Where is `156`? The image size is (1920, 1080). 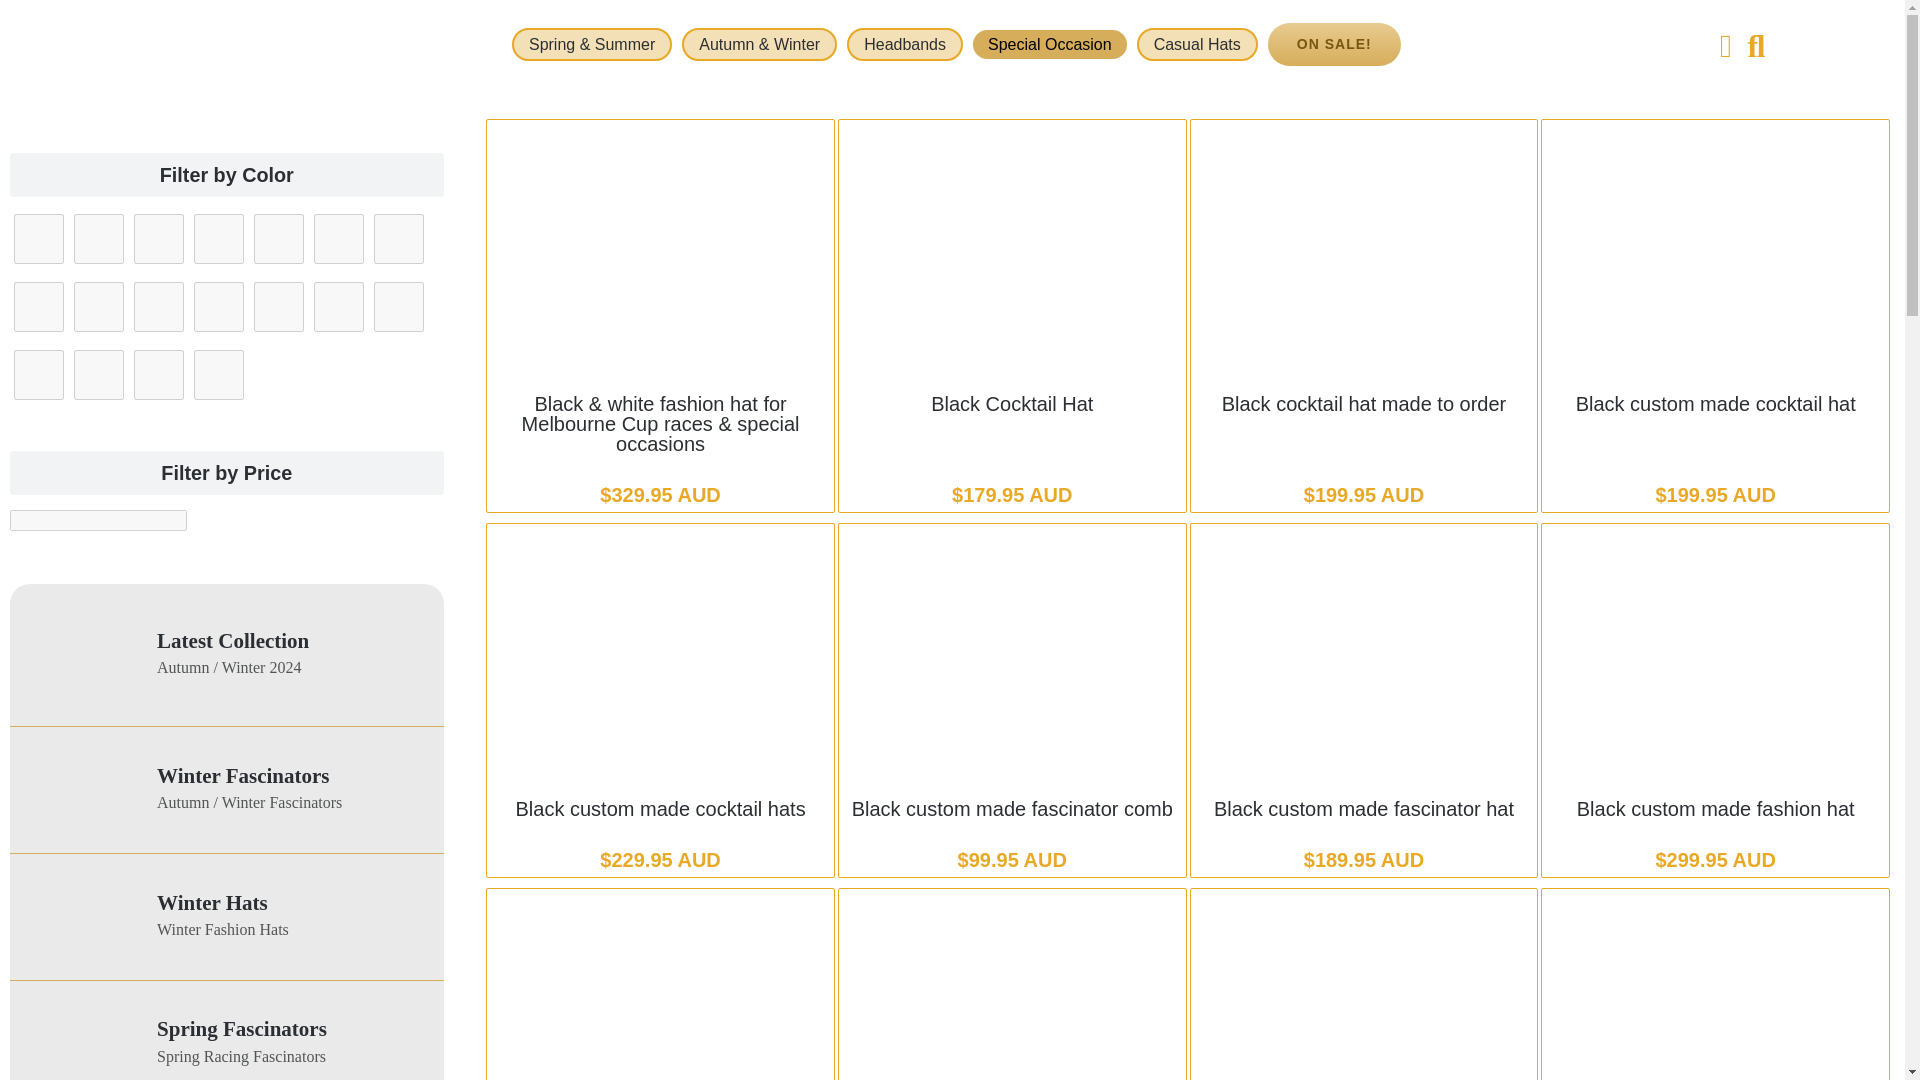
156 is located at coordinates (218, 306).